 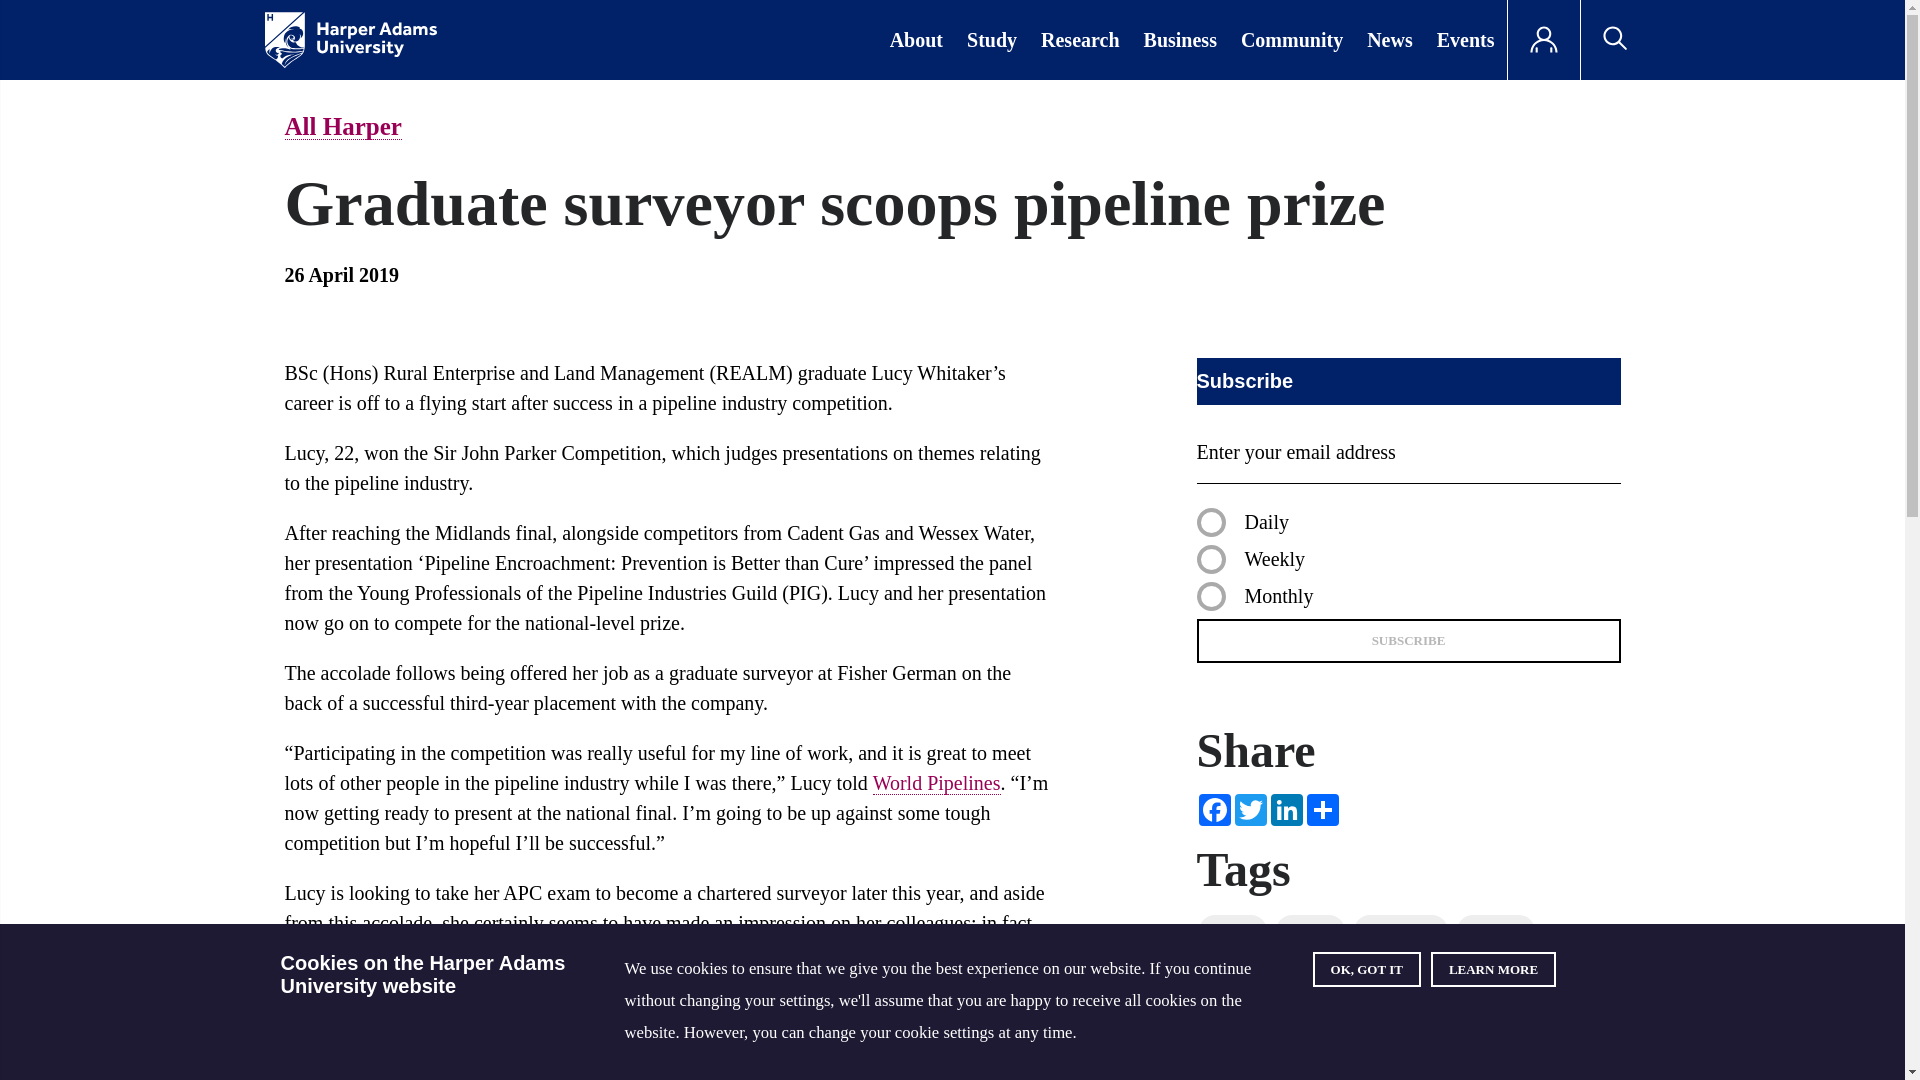 What do you see at coordinates (916, 40) in the screenshot?
I see `About` at bounding box center [916, 40].